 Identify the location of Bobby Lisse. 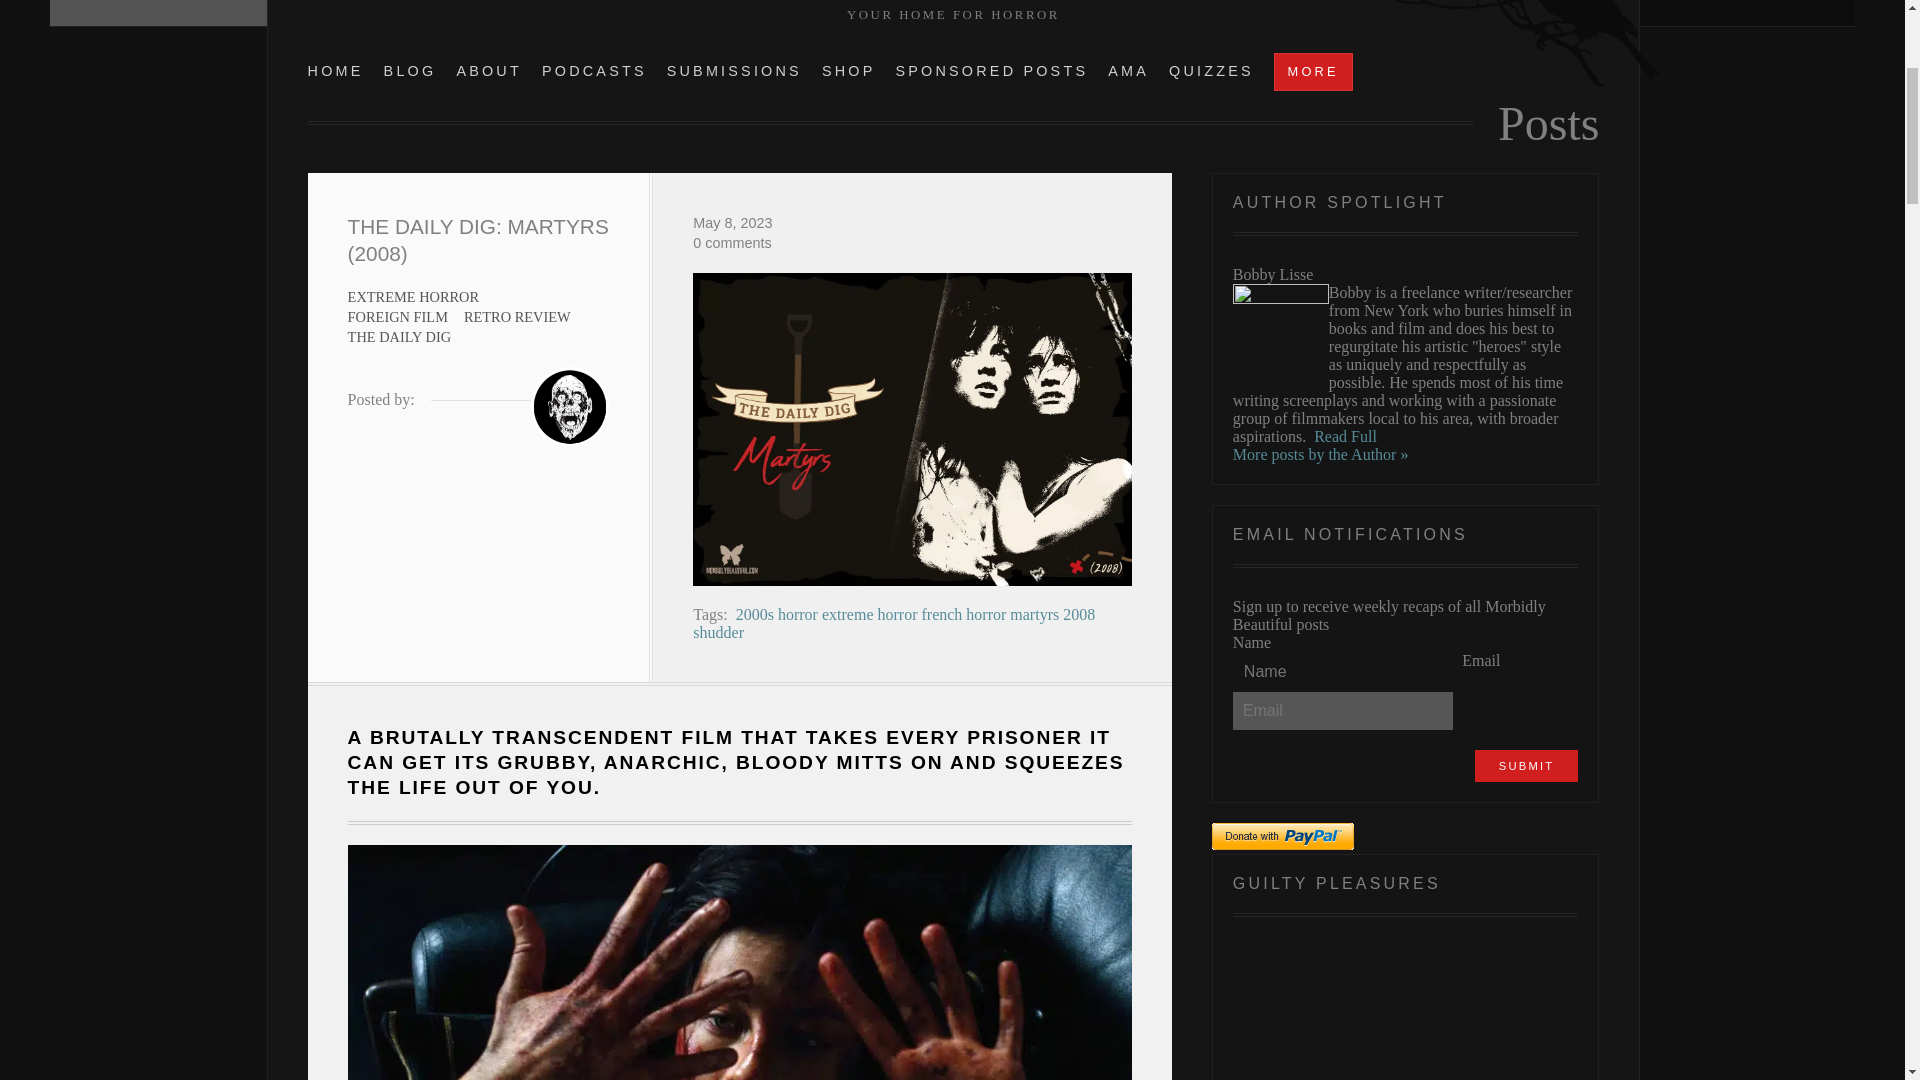
(570, 406).